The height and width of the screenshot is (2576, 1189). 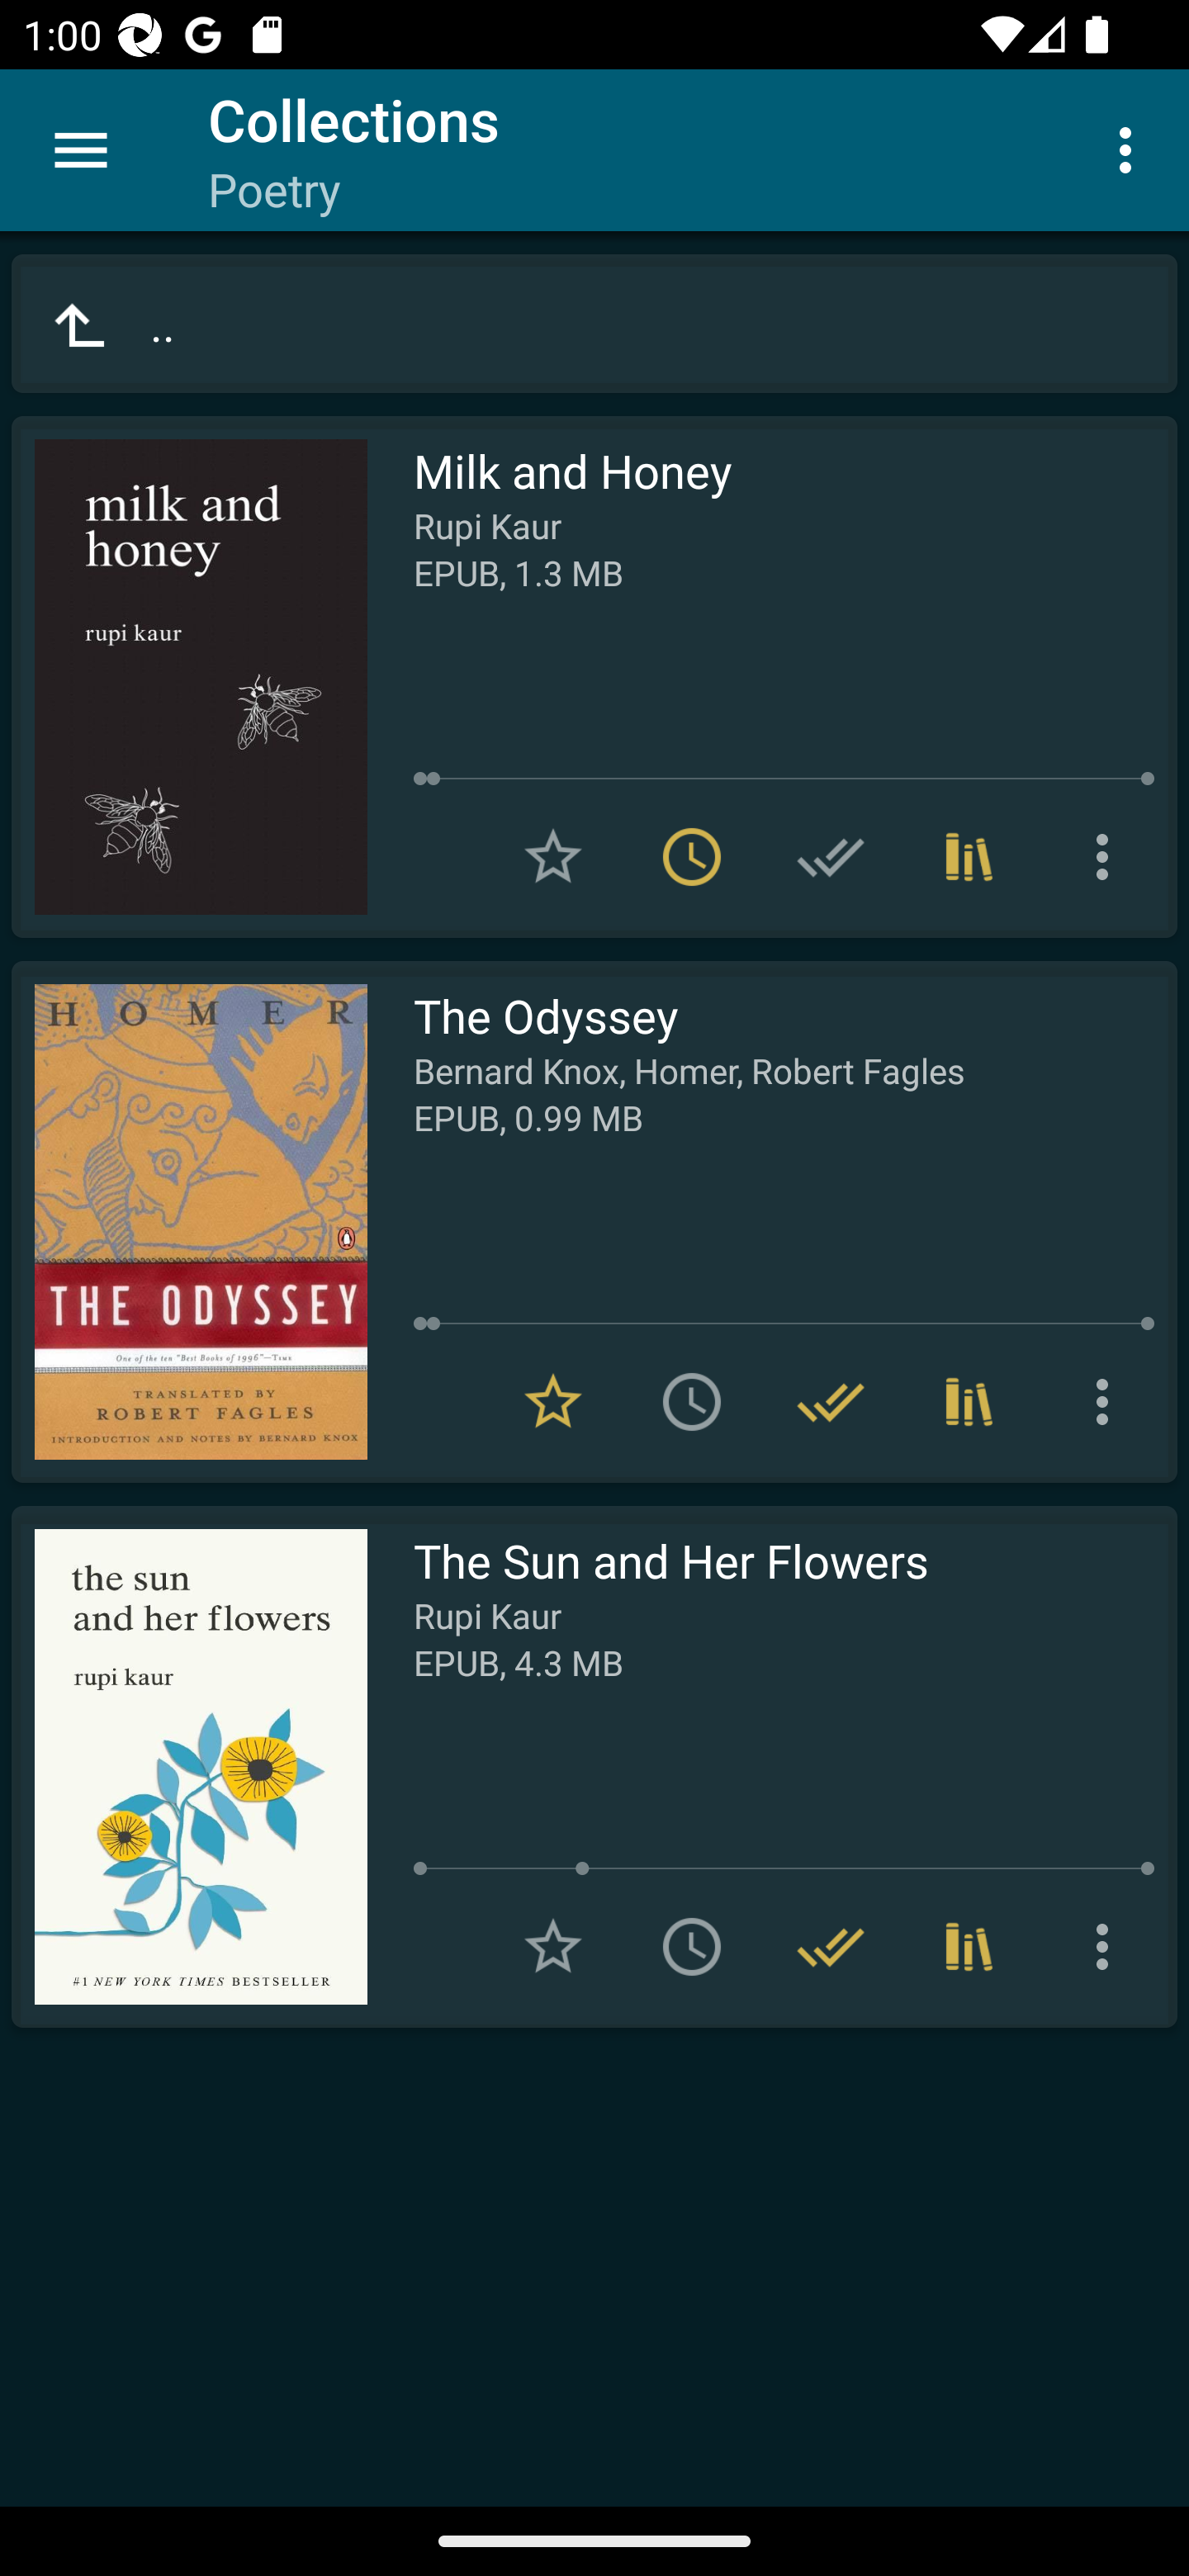 What do you see at coordinates (553, 857) in the screenshot?
I see `Add to Favorites` at bounding box center [553, 857].